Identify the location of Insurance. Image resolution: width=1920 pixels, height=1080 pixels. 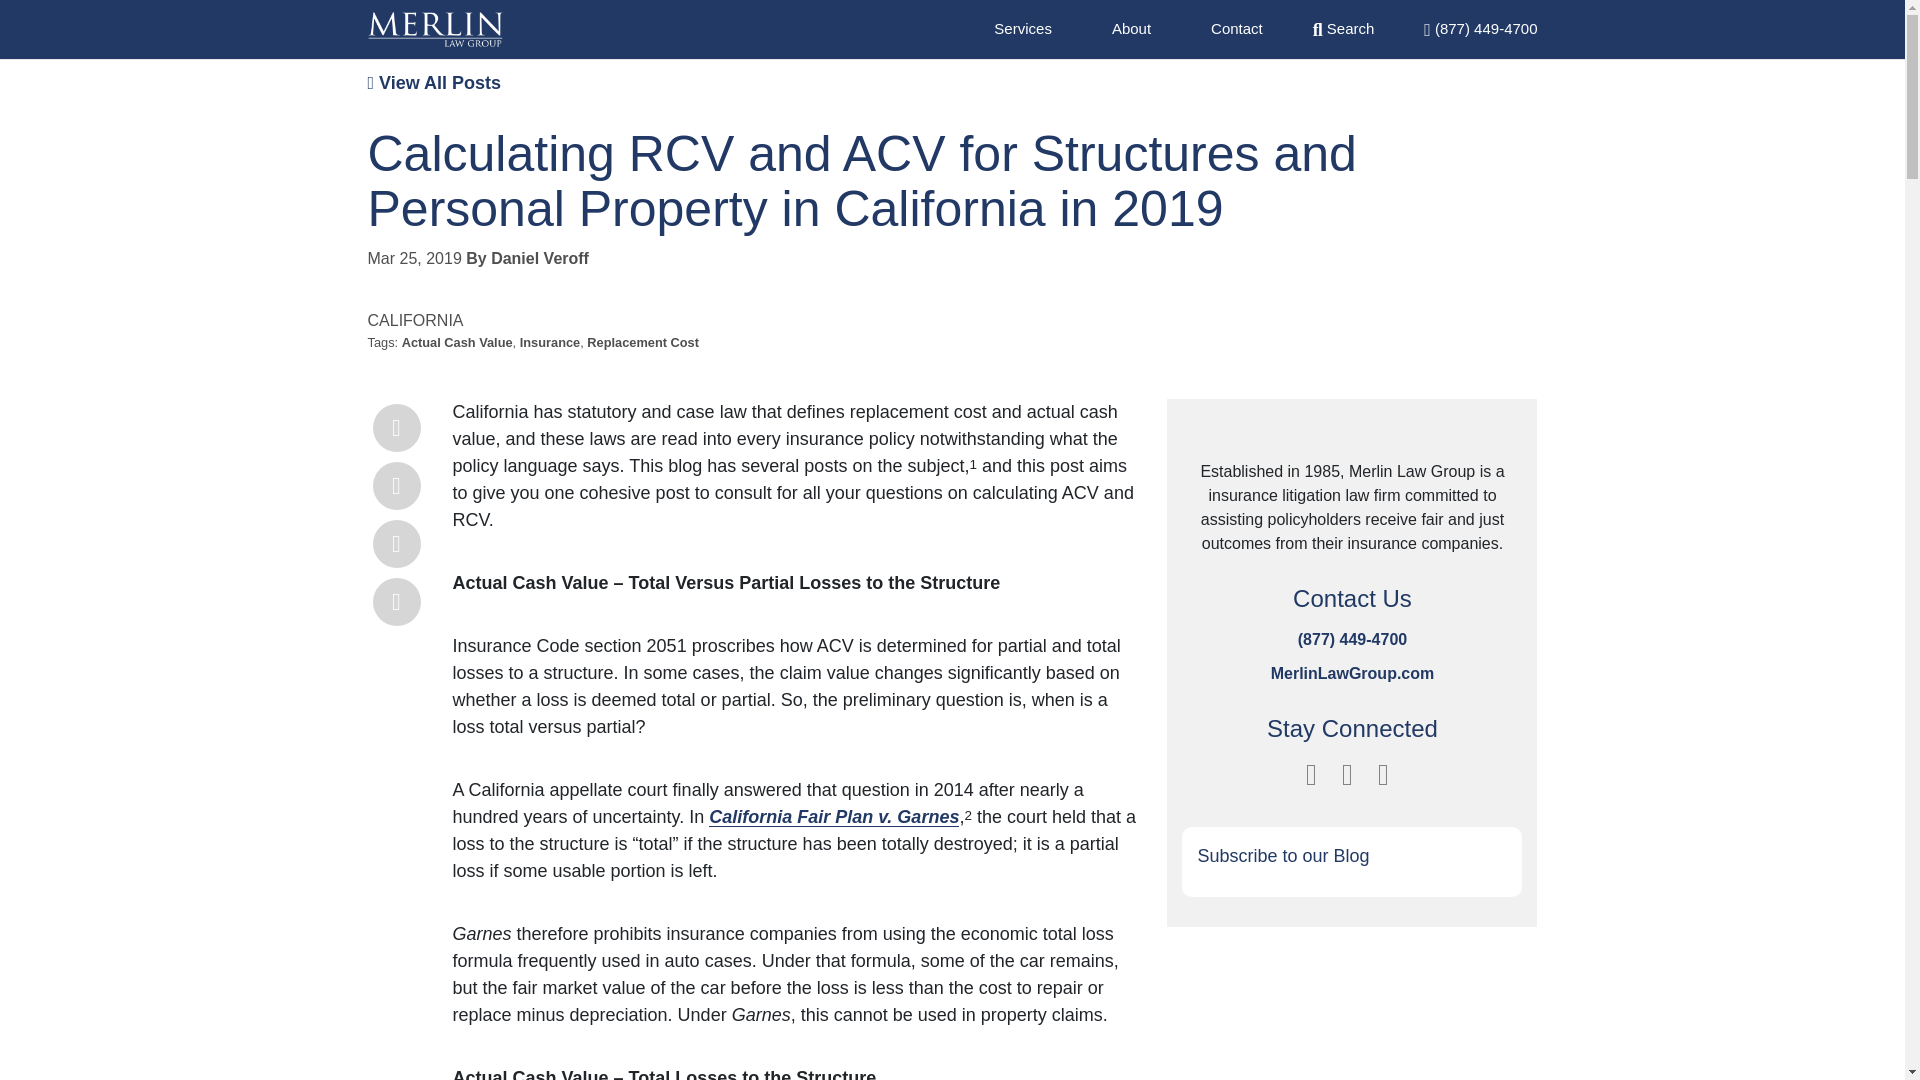
(550, 342).